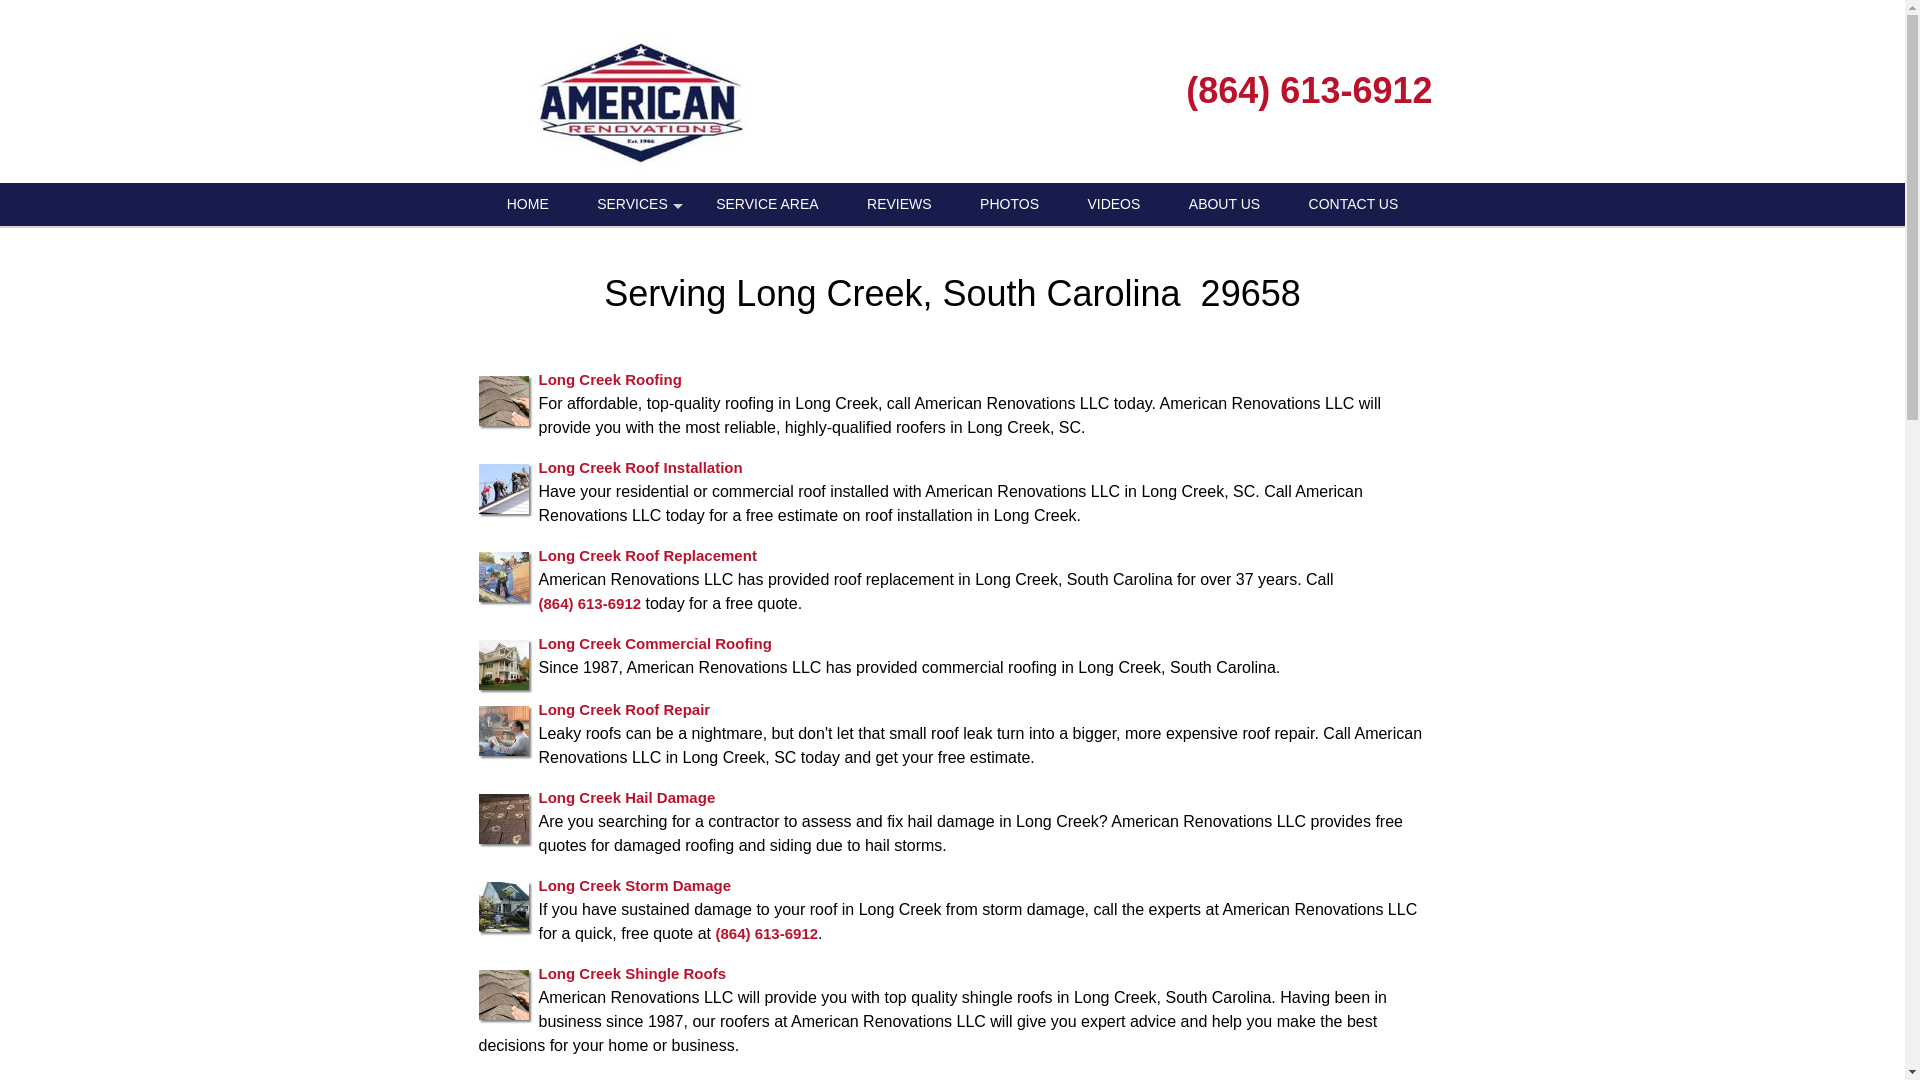 This screenshot has width=1920, height=1080. What do you see at coordinates (639, 466) in the screenshot?
I see `Long Creek Roof Installation` at bounding box center [639, 466].